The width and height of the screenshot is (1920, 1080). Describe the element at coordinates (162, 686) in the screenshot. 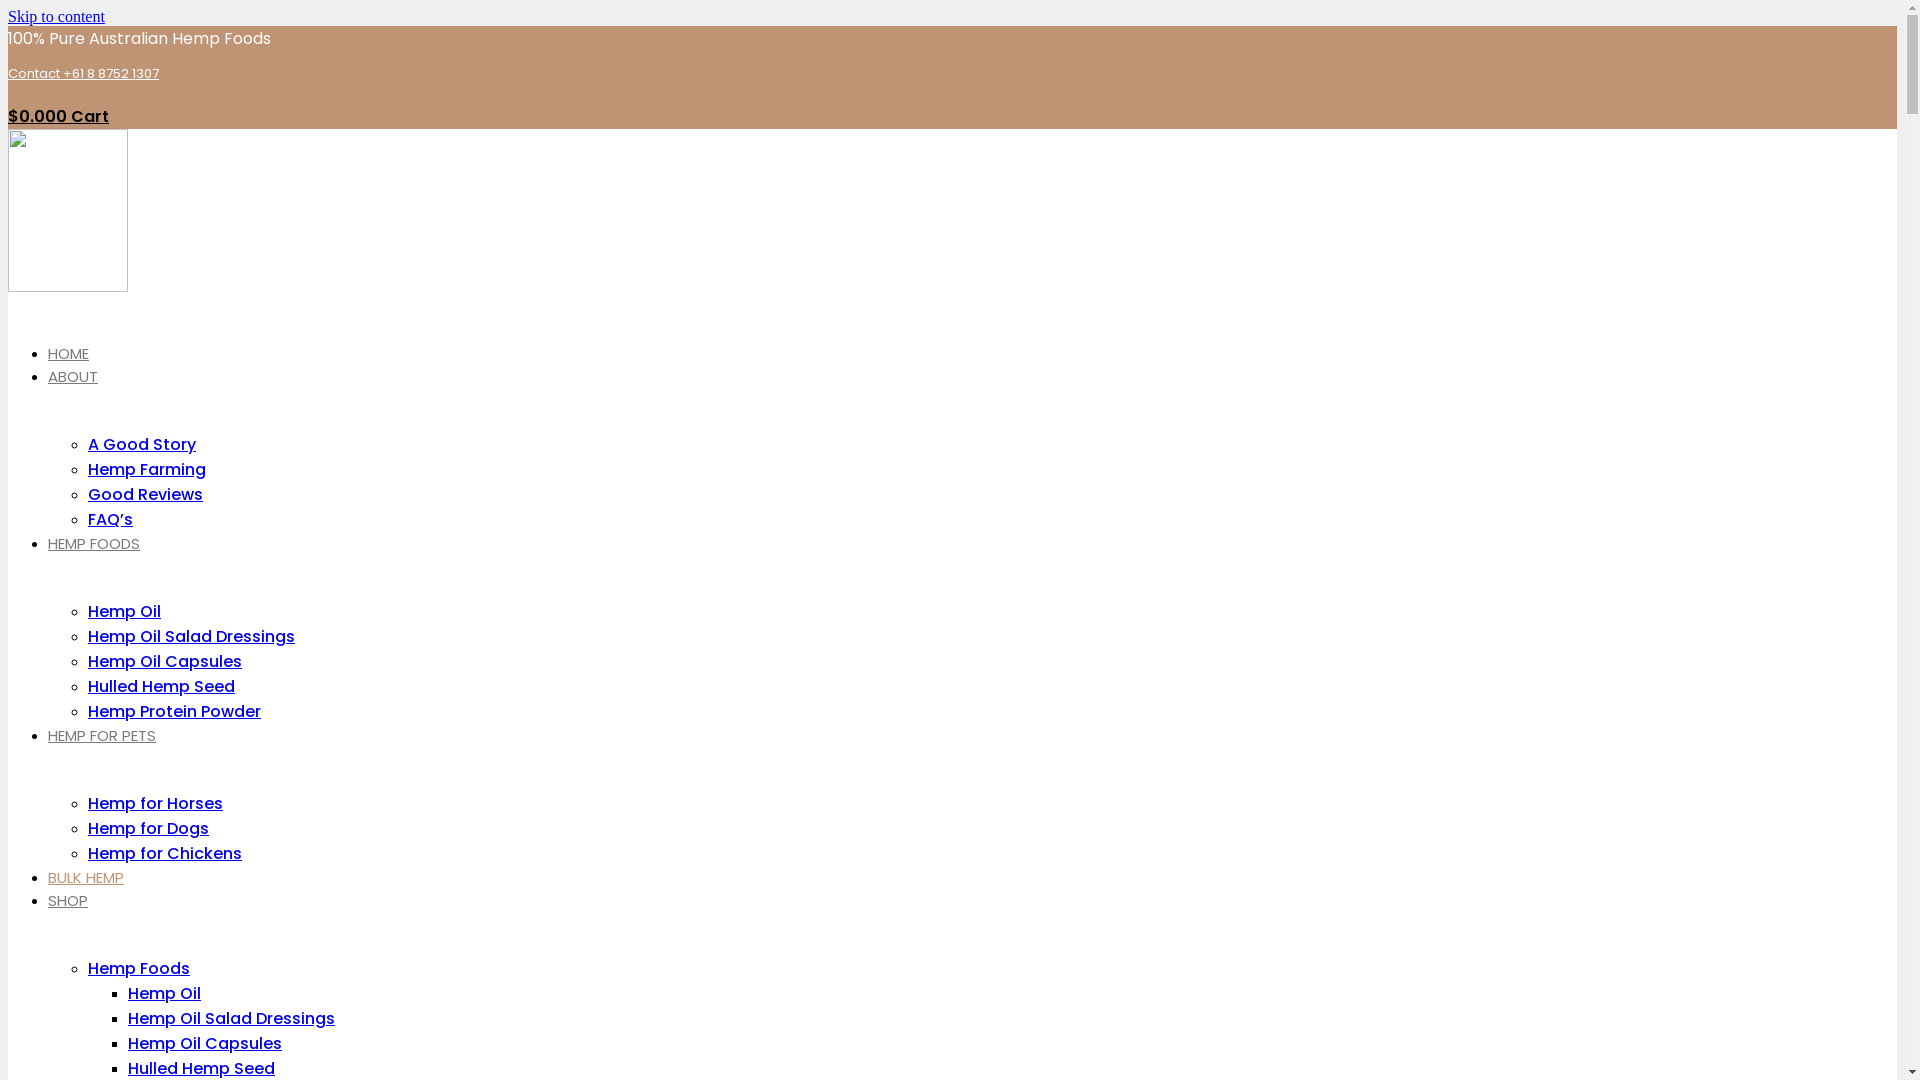

I see `Hulled Hemp Seed` at that location.